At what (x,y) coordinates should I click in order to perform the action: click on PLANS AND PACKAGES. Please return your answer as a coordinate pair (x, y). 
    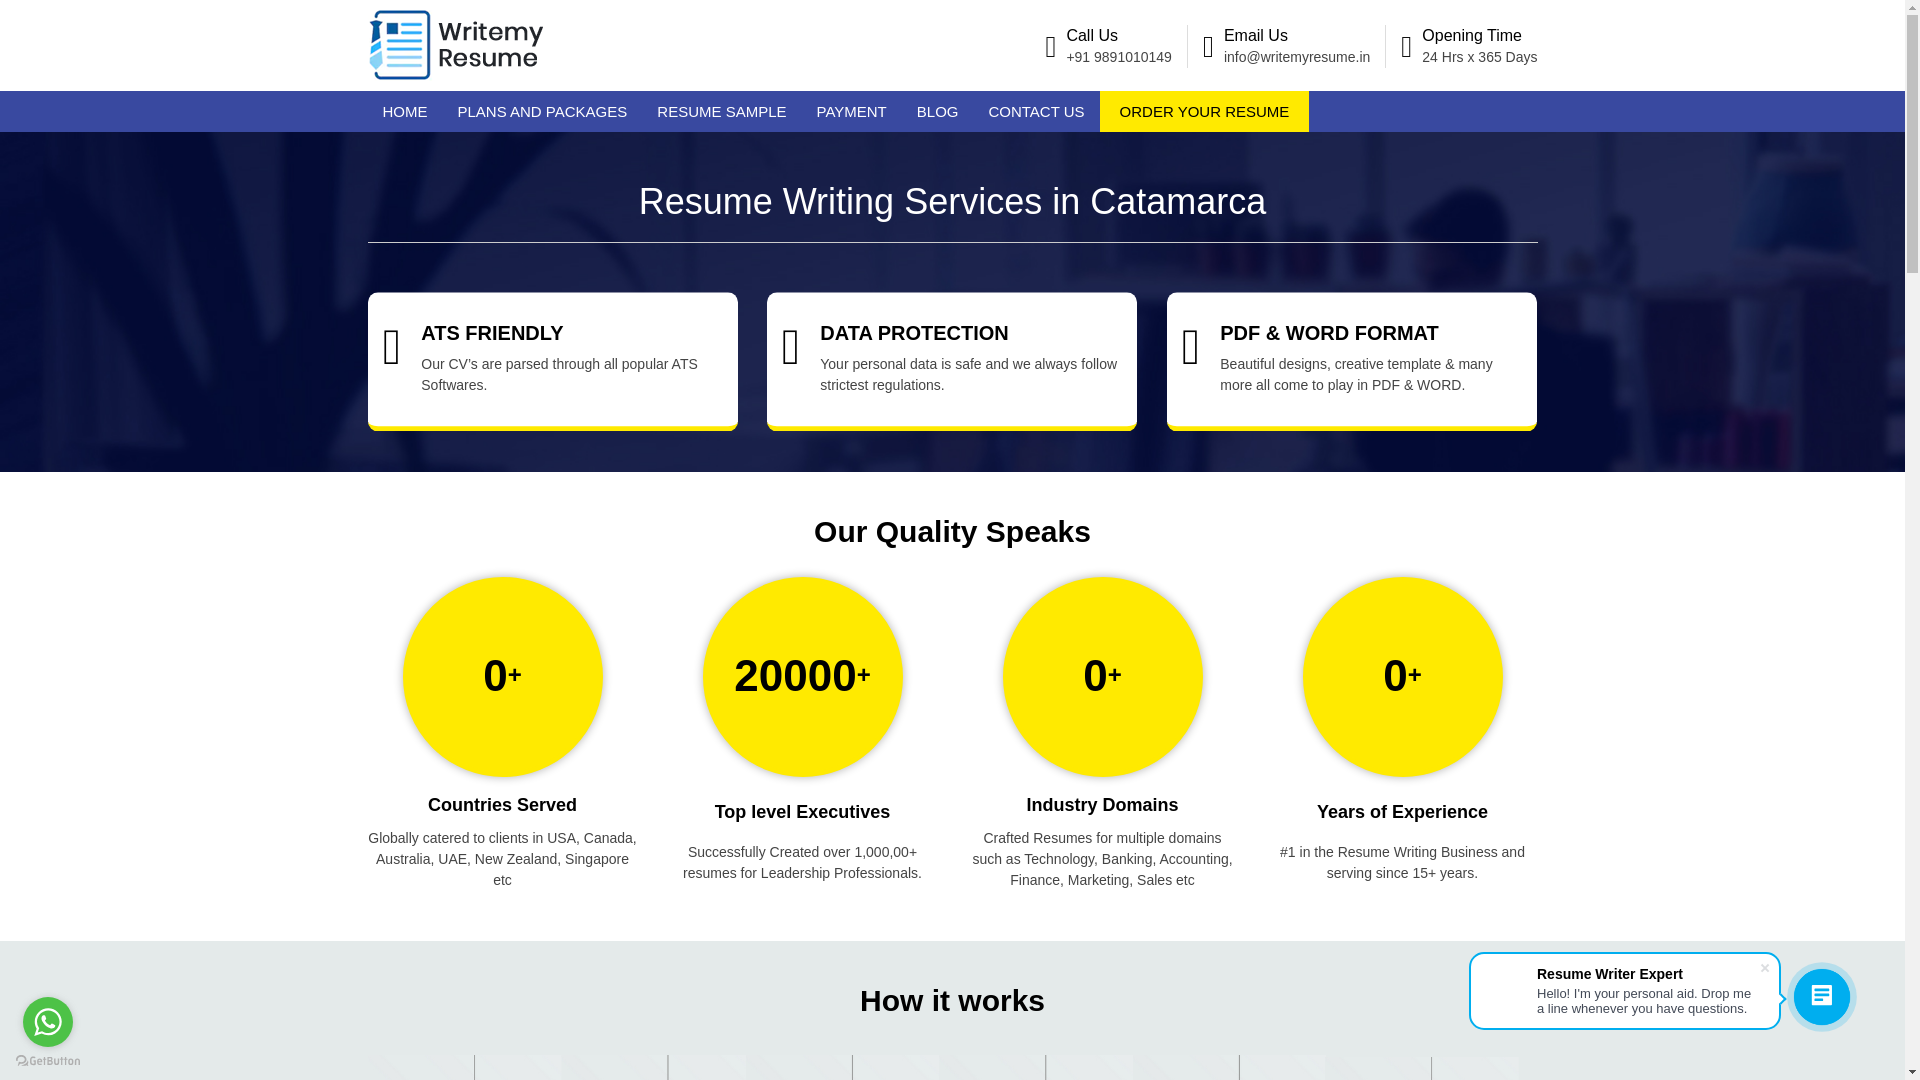
    Looking at the image, I should click on (541, 110).